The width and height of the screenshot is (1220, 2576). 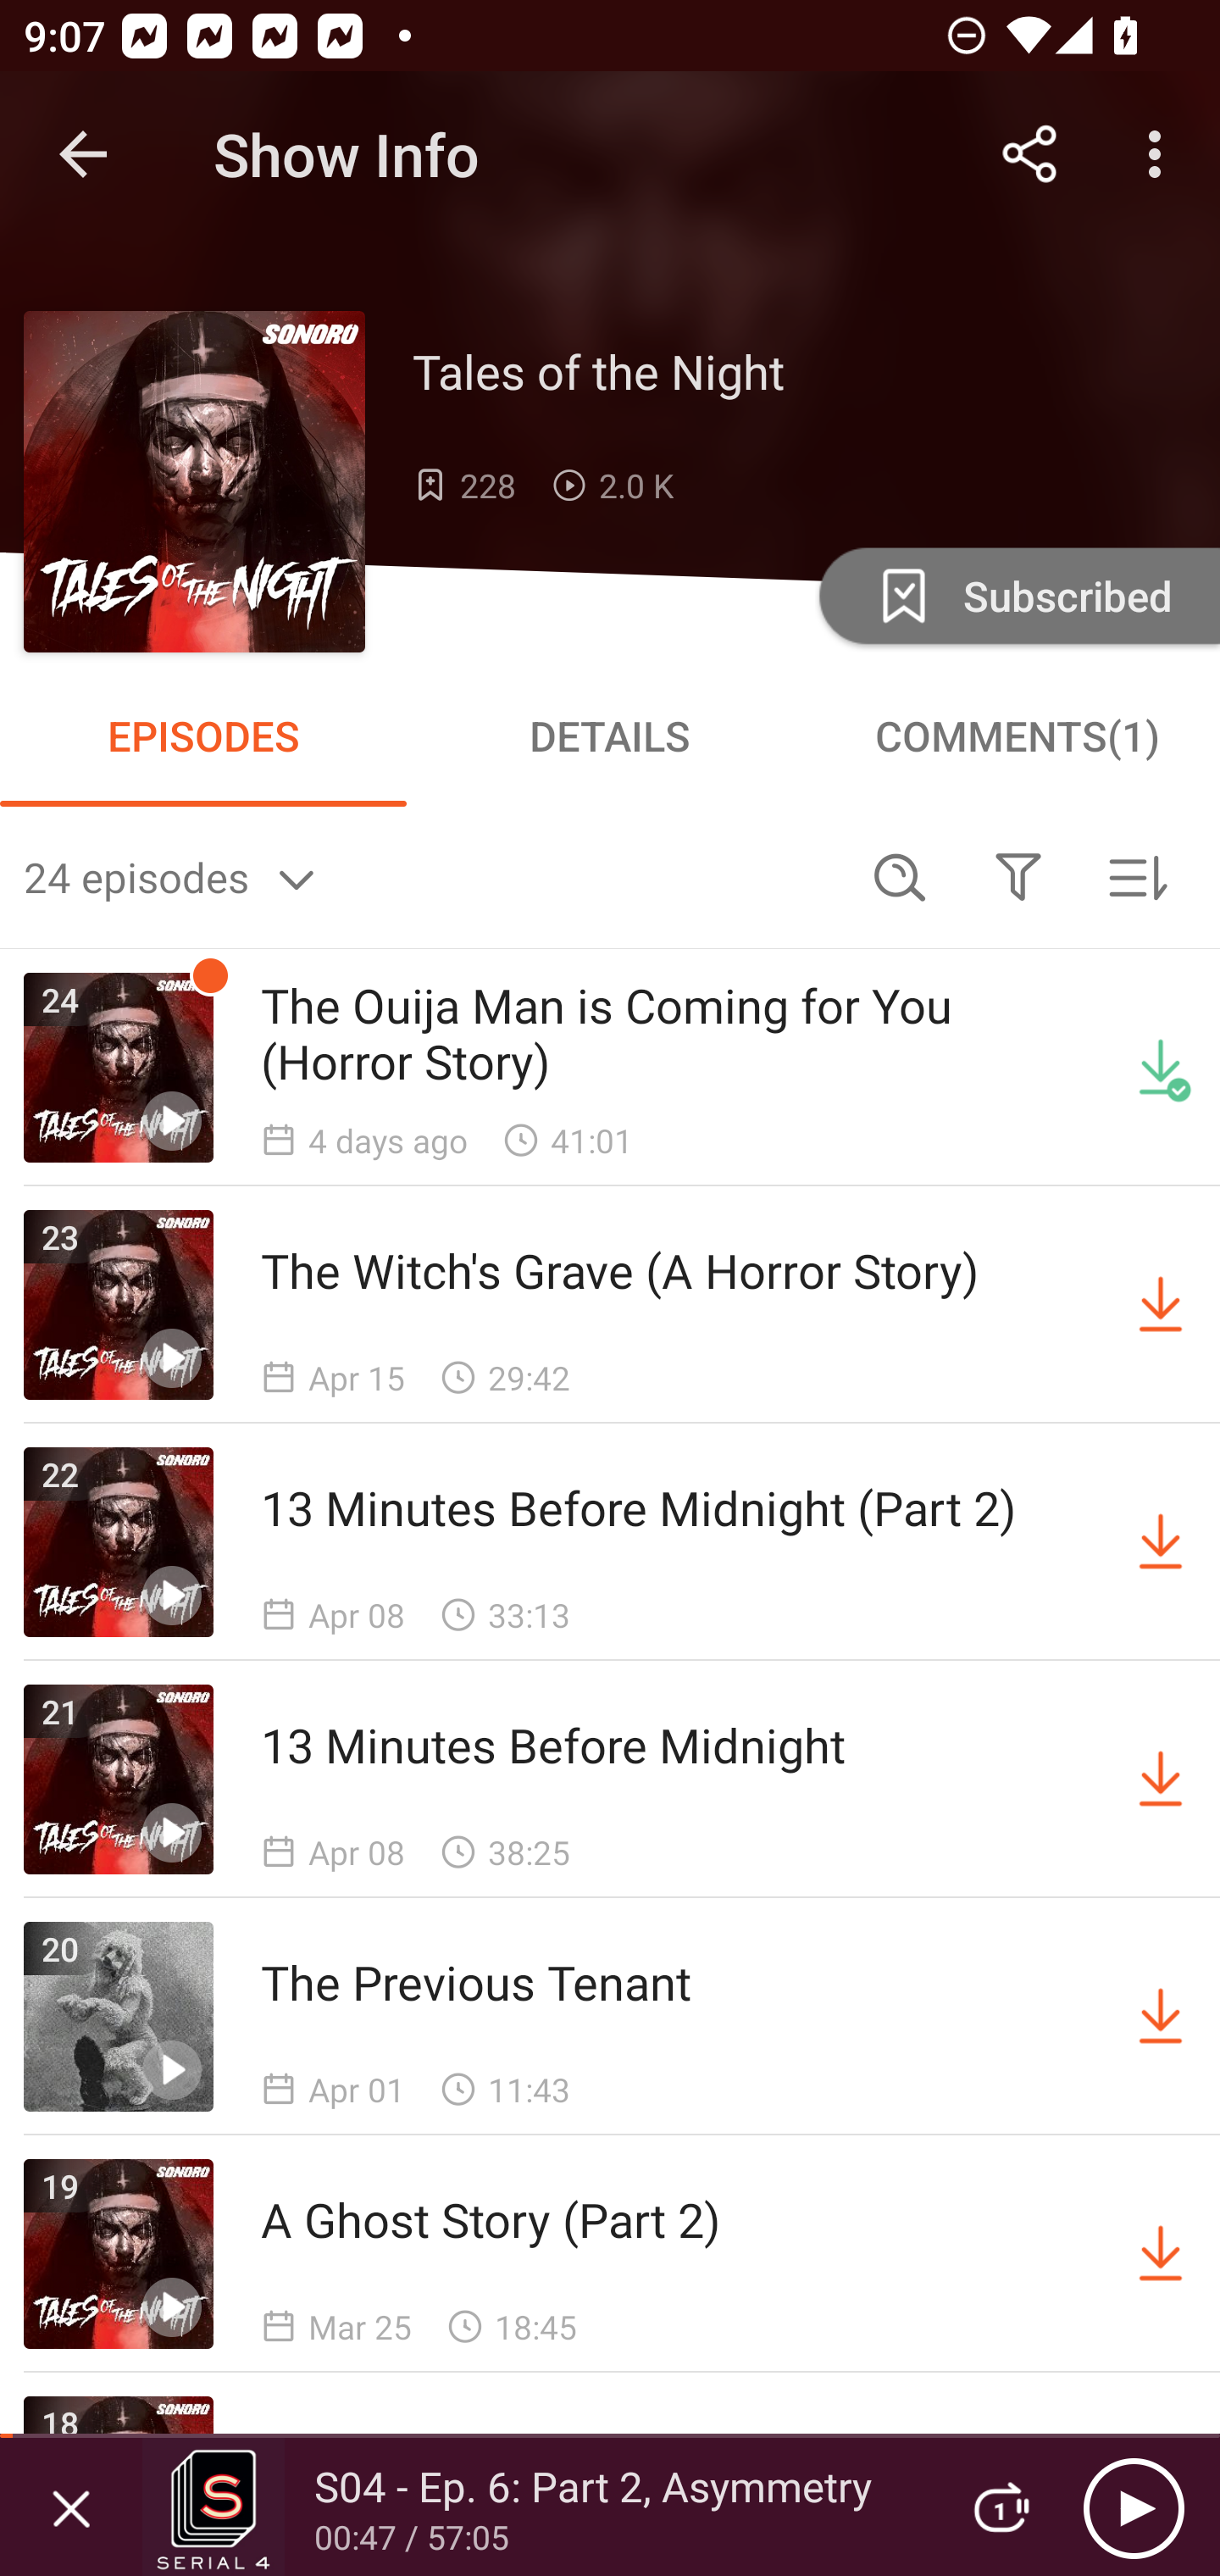 I want to click on S04 - Ep. 6: Part 2, Asymmetry 00:47 / 57:05, so click(x=535, y=2507).